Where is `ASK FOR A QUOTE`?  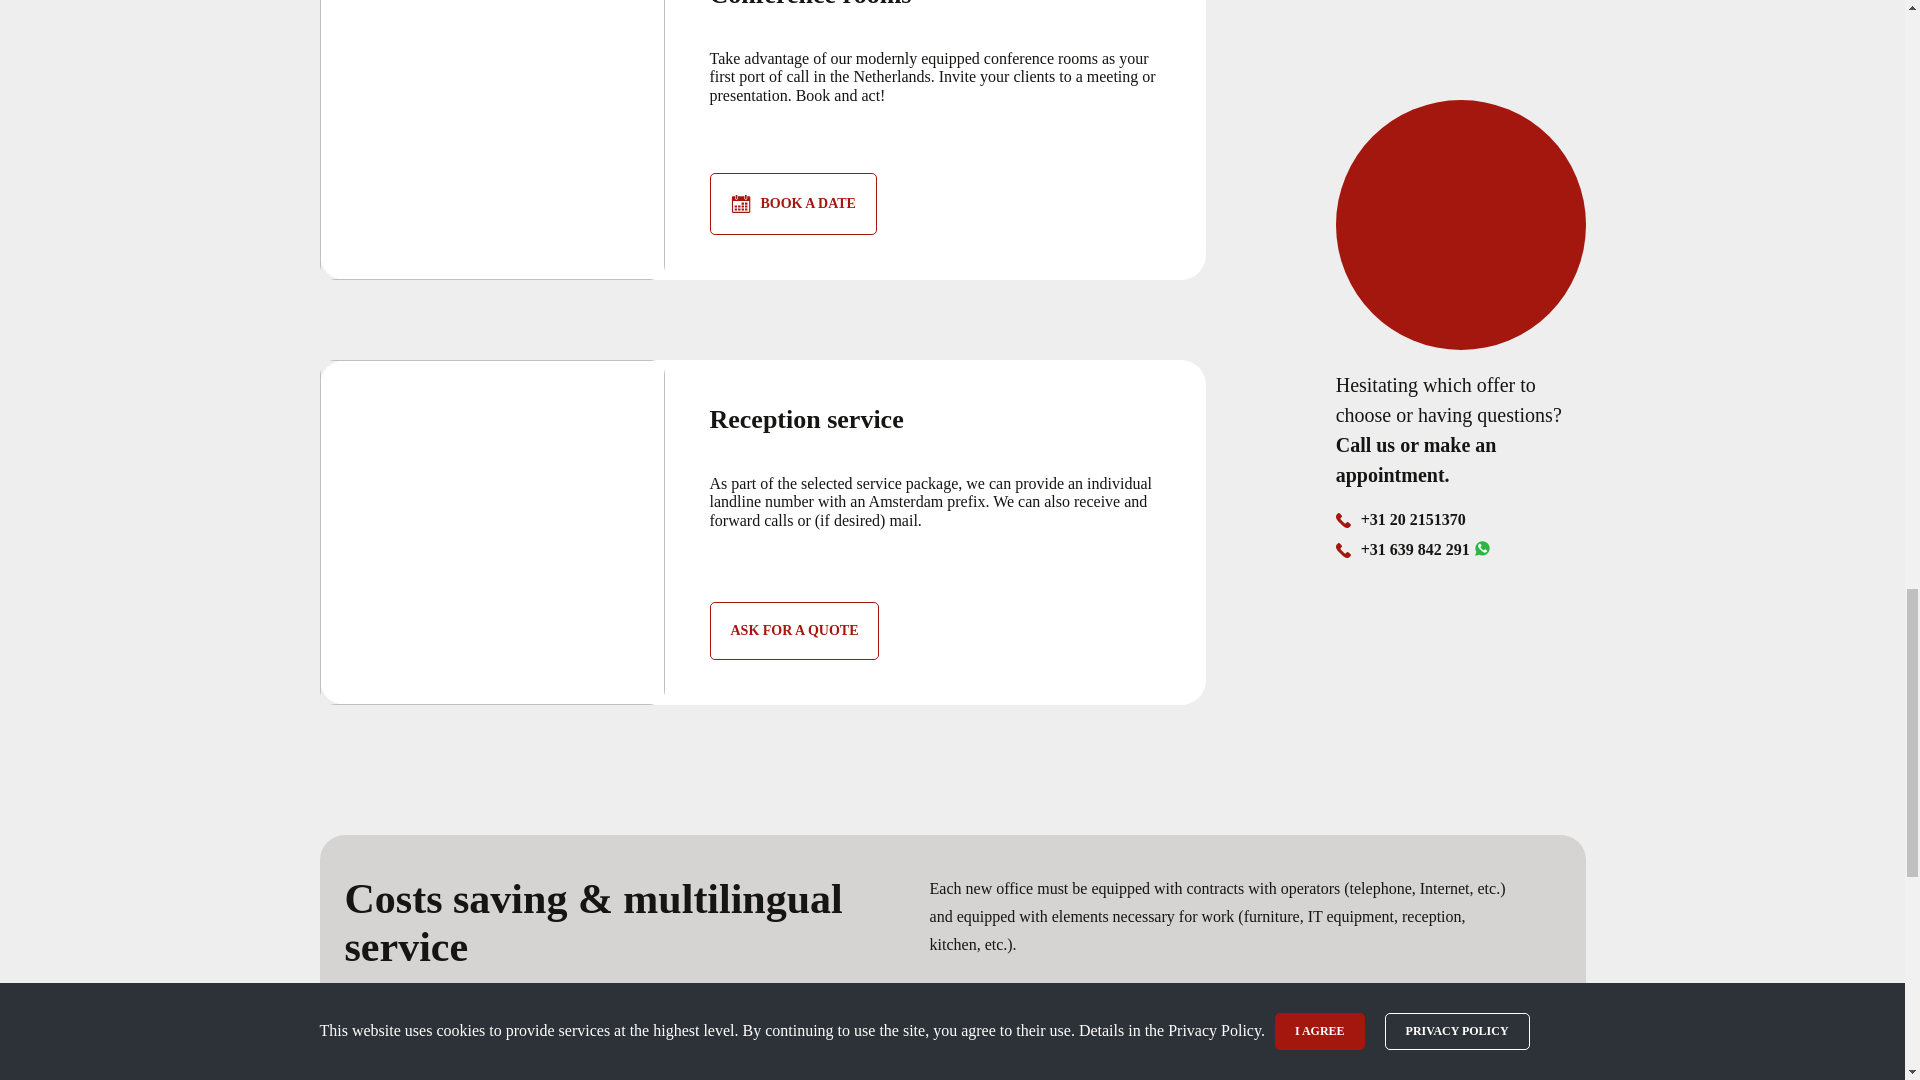 ASK FOR A QUOTE is located at coordinates (794, 630).